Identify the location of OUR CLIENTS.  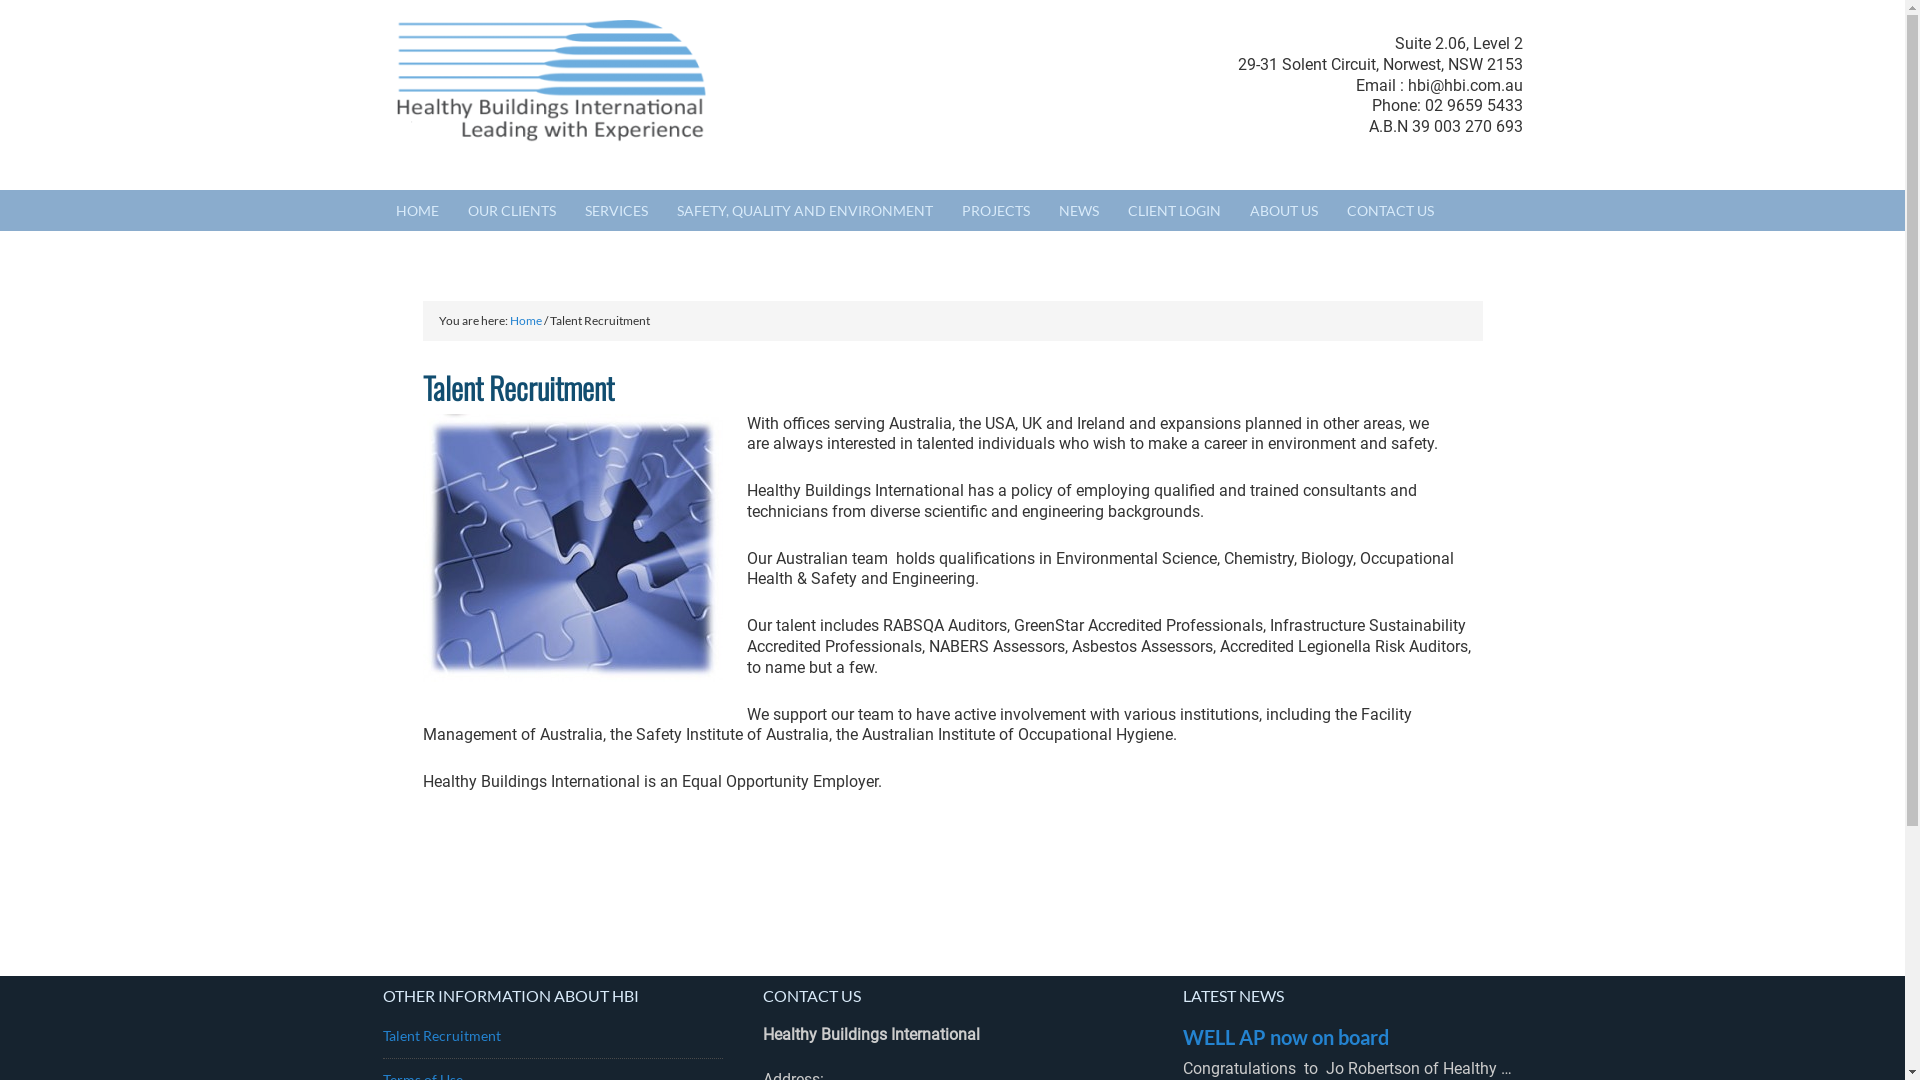
(511, 210).